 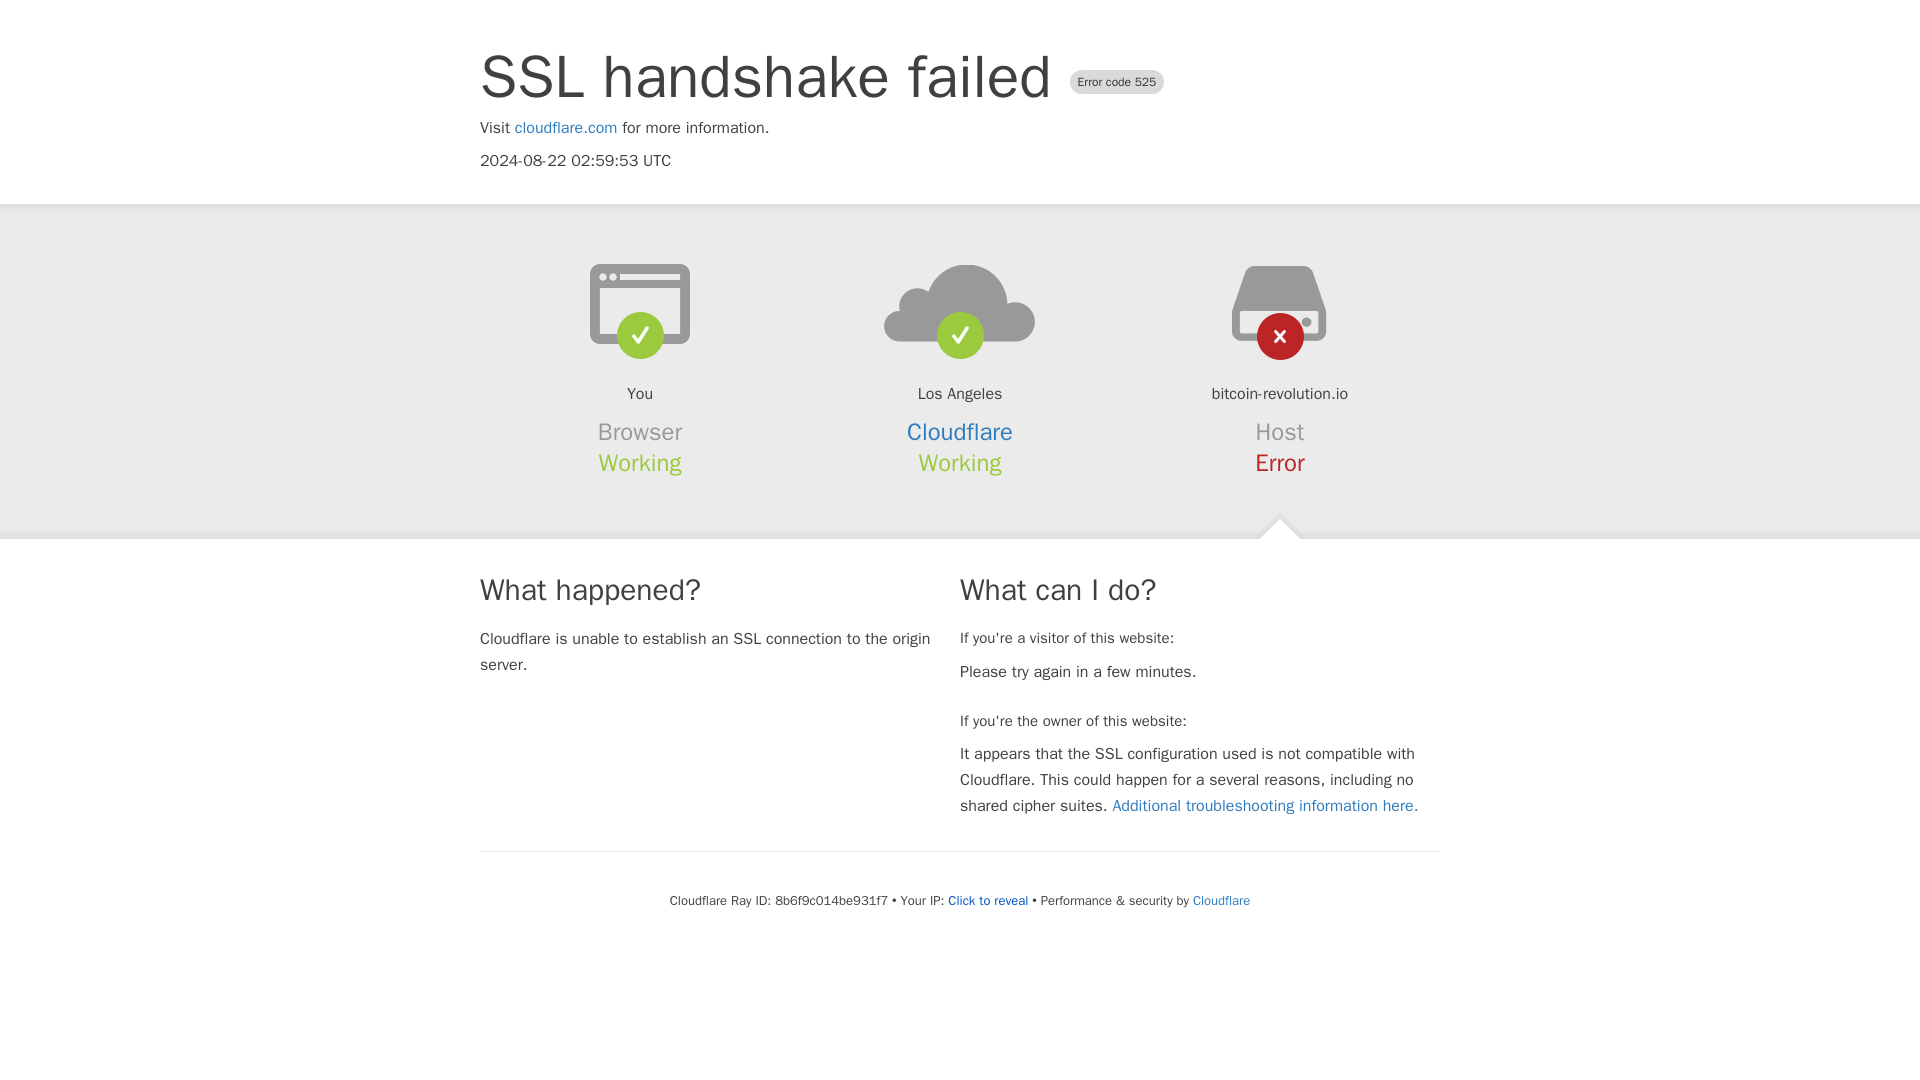 I want to click on Cloudflare, so click(x=1220, y=900).